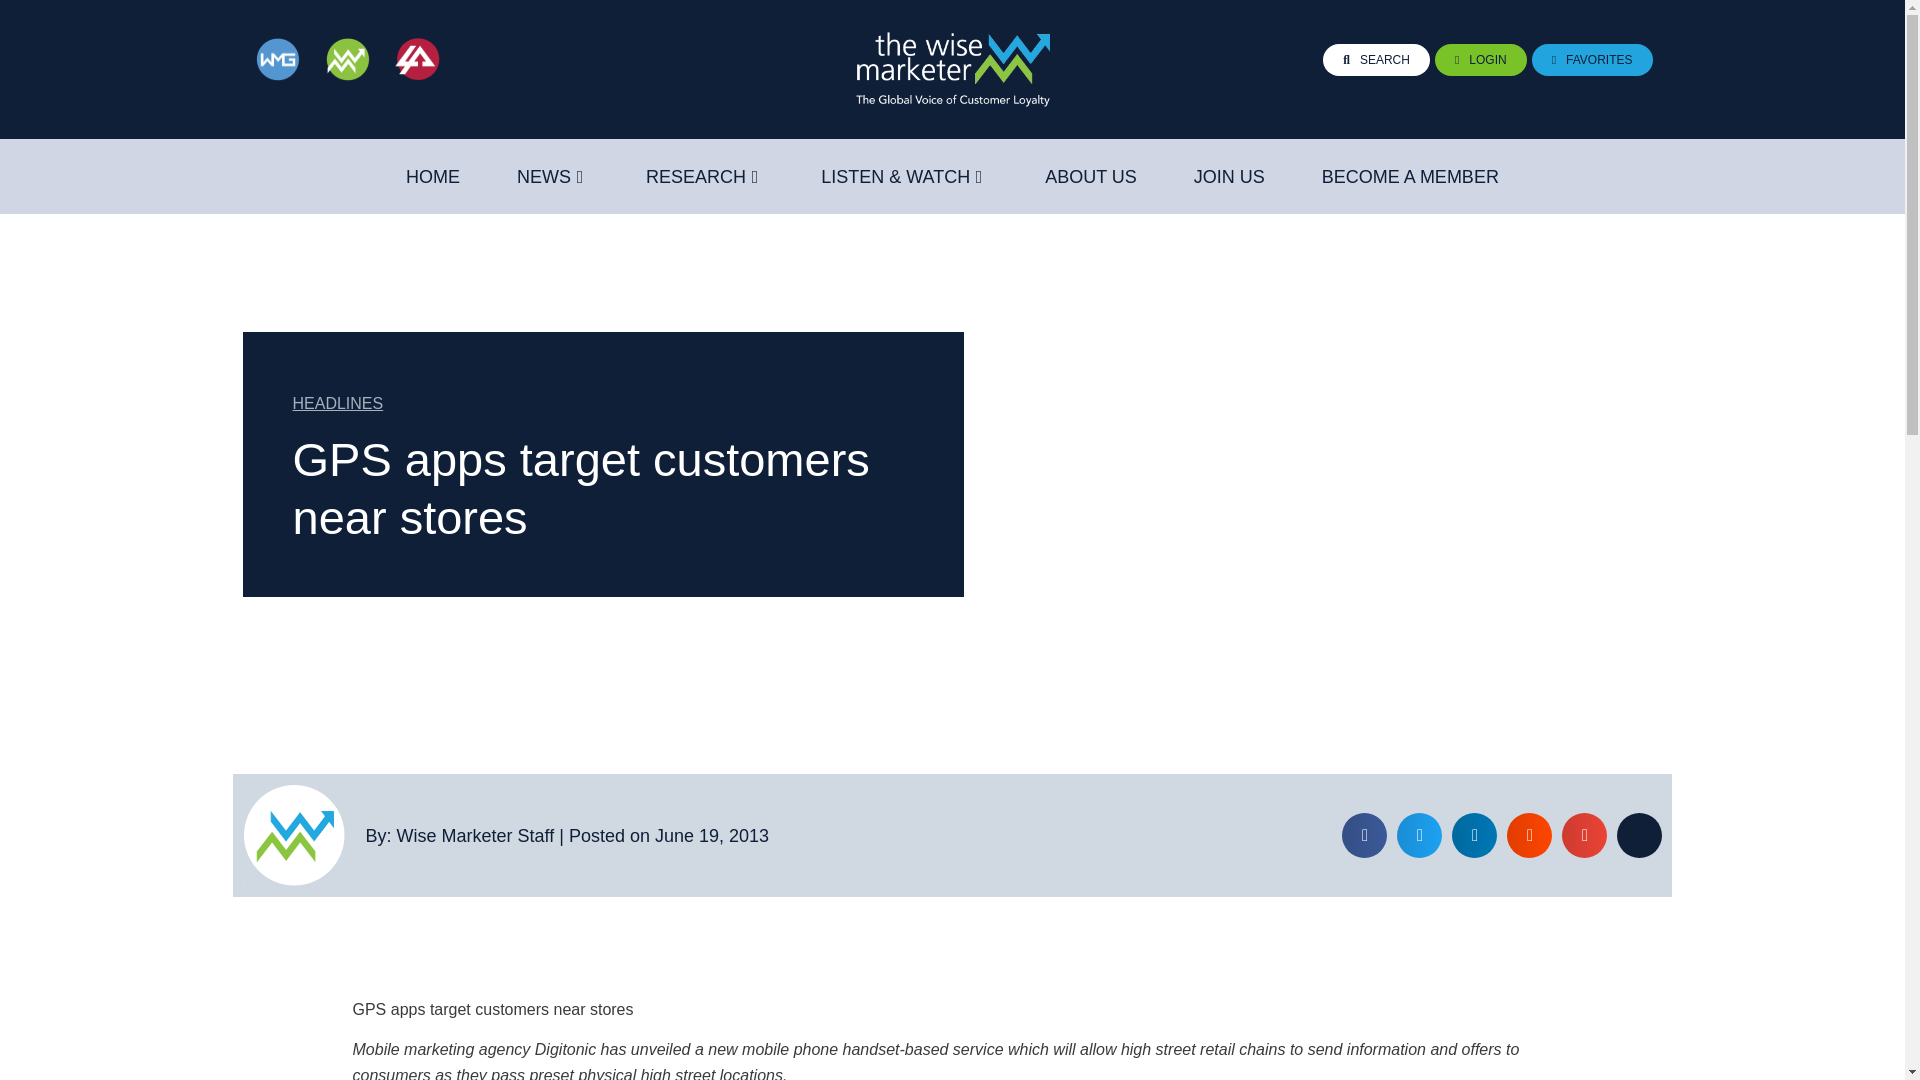 The height and width of the screenshot is (1080, 1920). I want to click on JOIN US, so click(1230, 177).